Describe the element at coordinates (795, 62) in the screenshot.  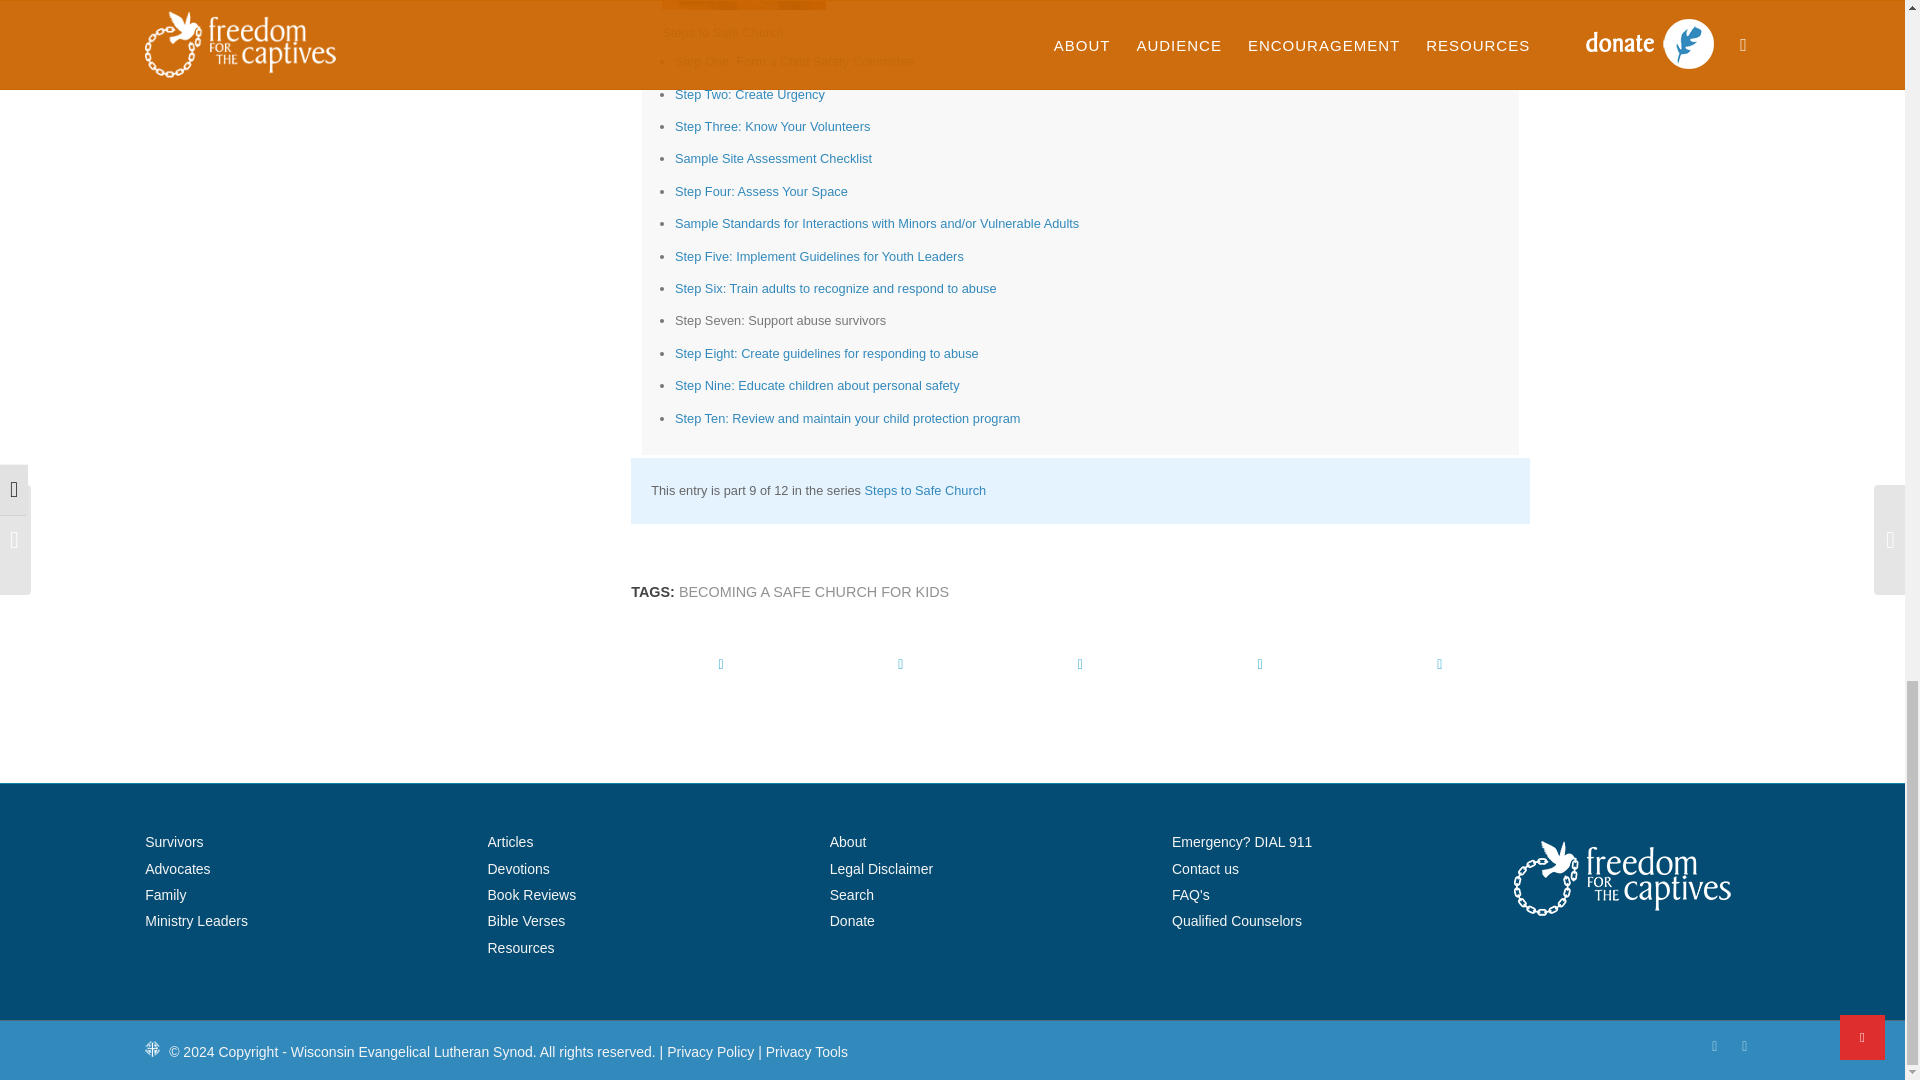
I see `Step One: Form a Child Safety Committee` at that location.